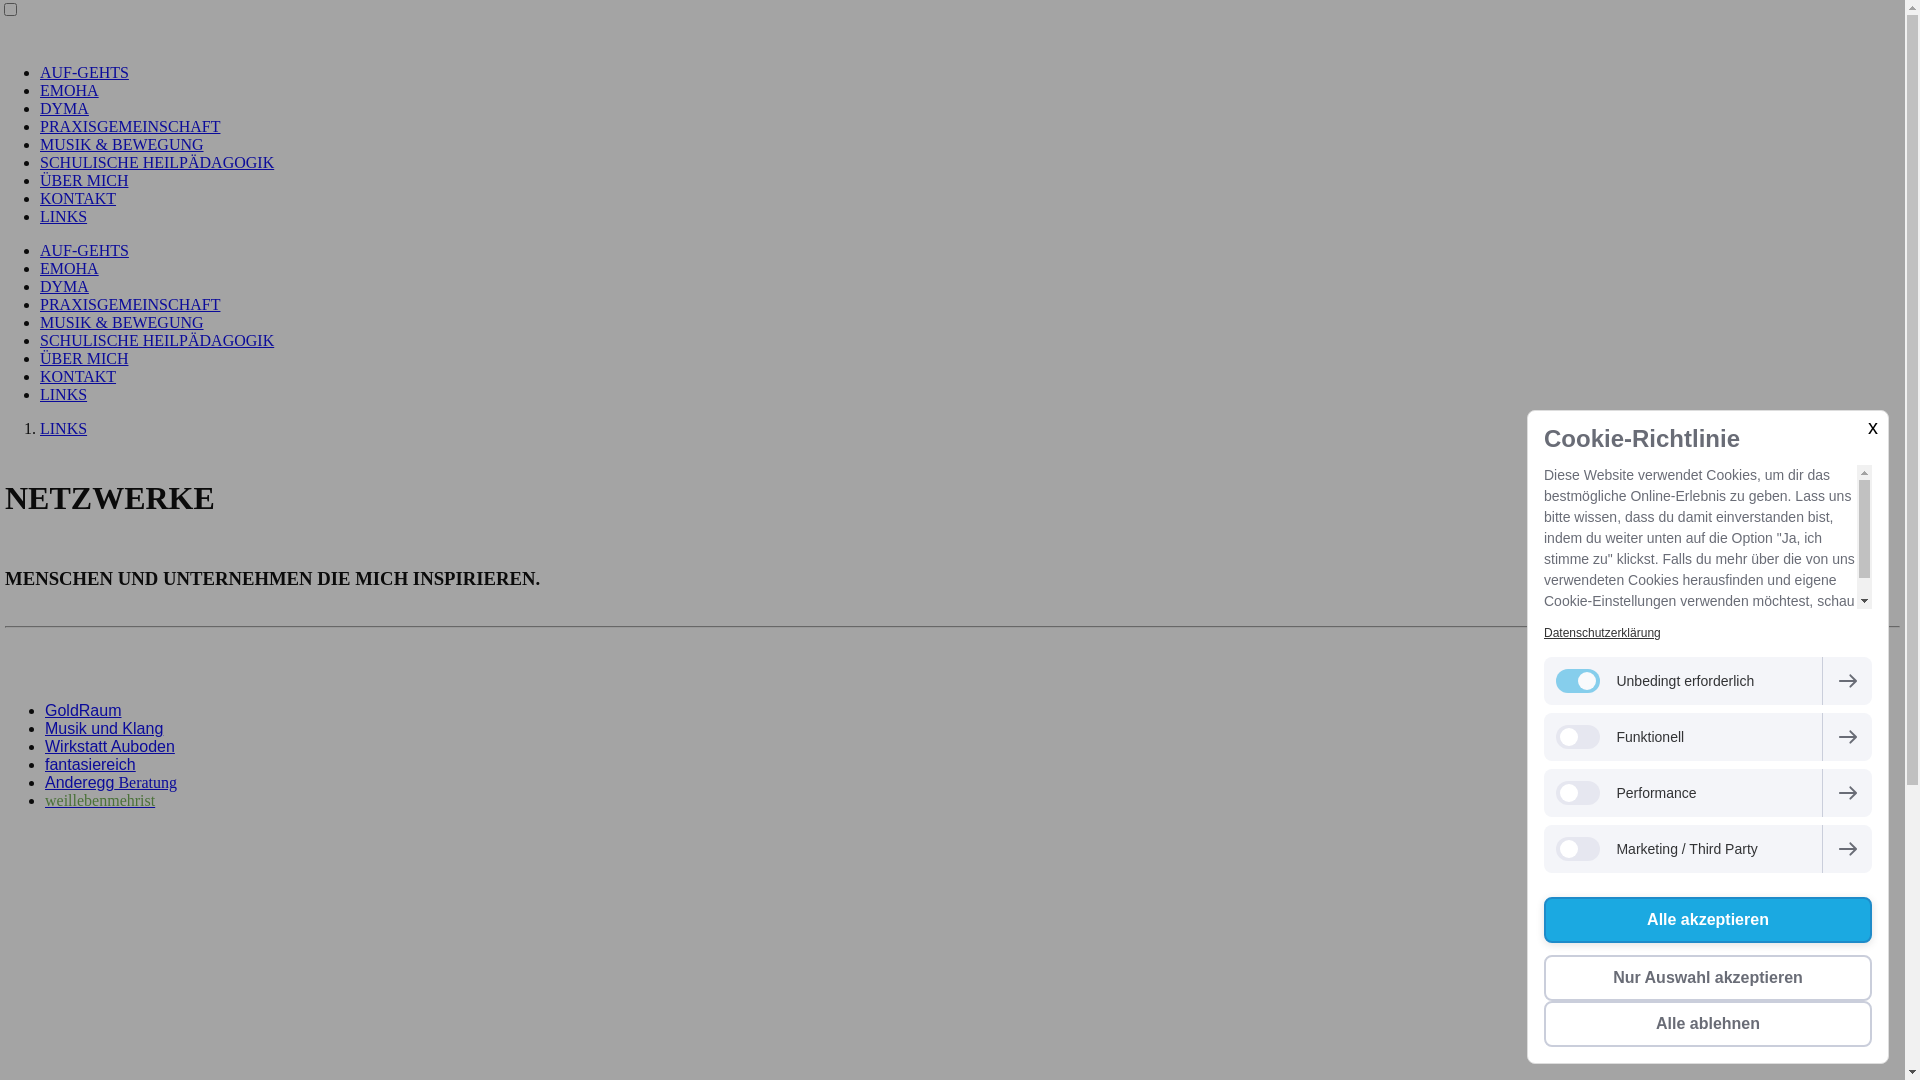  I want to click on Wirkstatt Auboden, so click(110, 746).